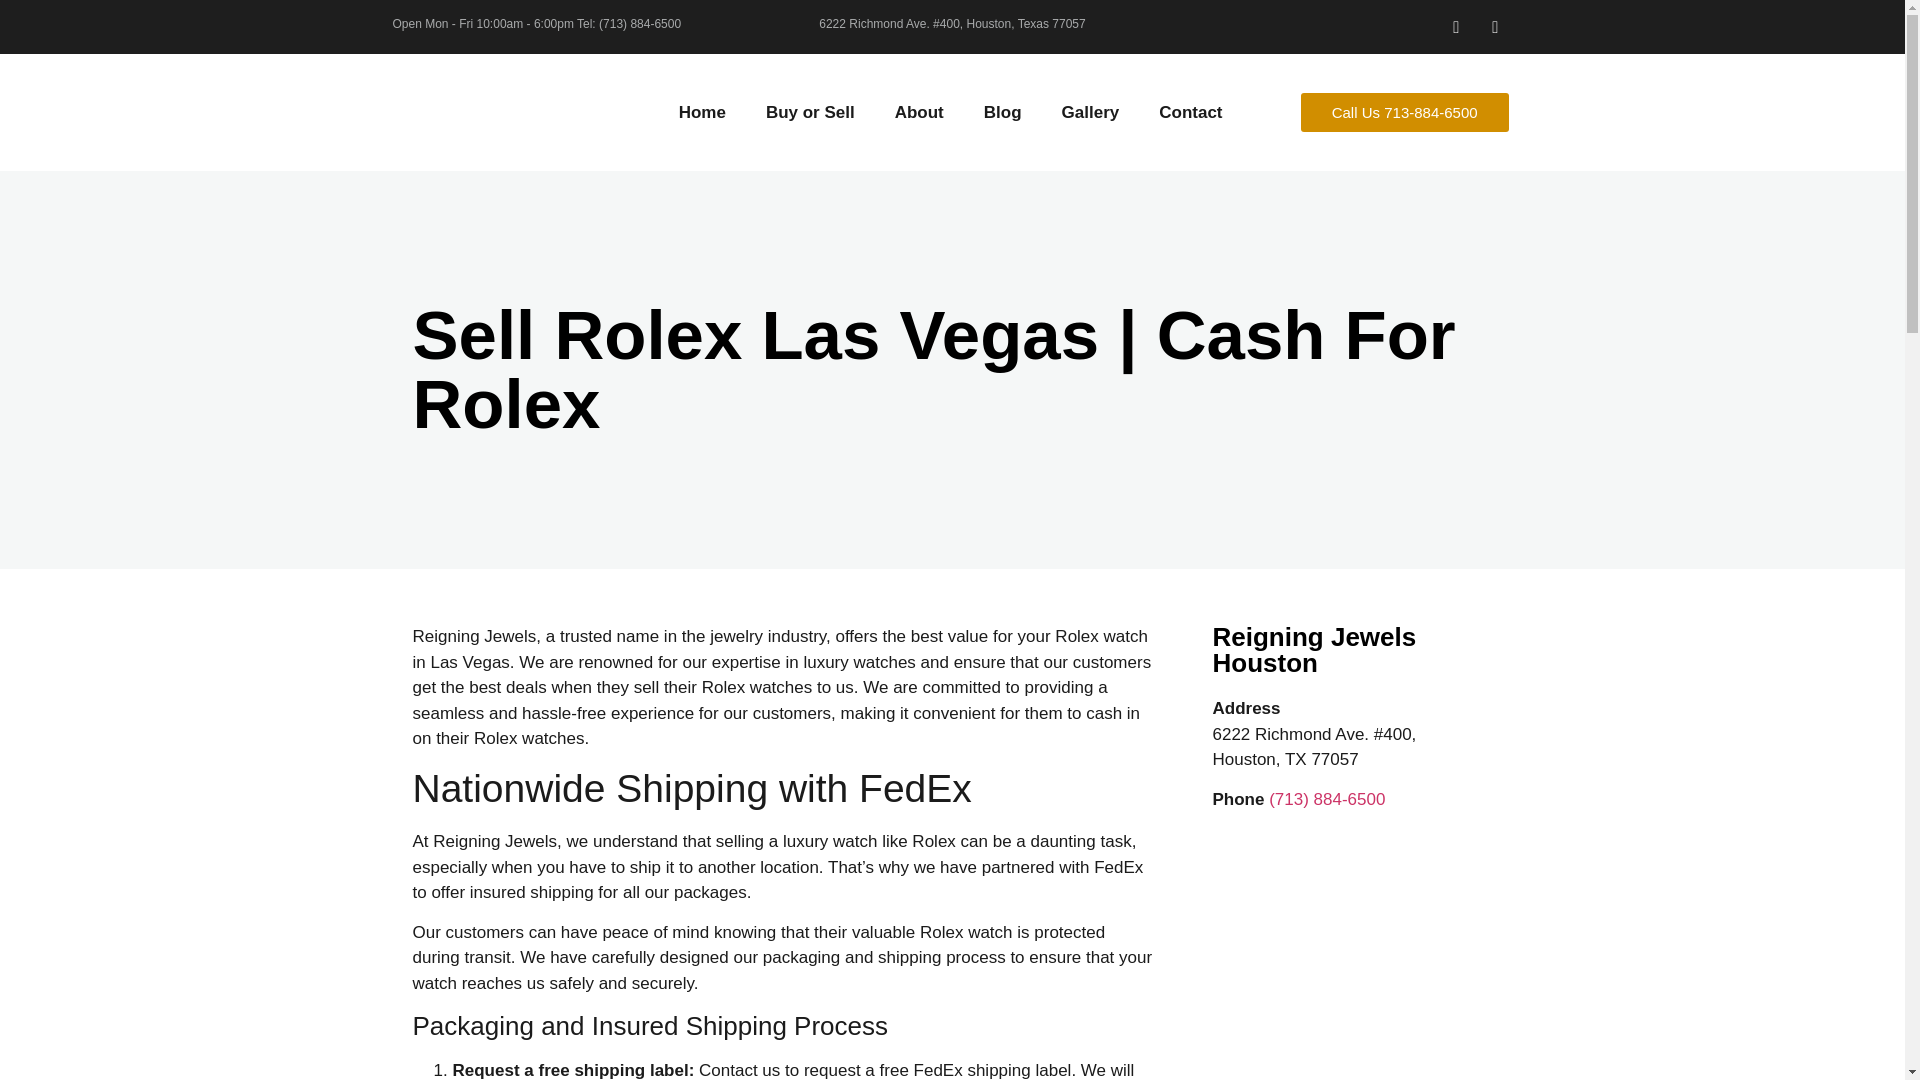 The image size is (1920, 1080). Describe the element at coordinates (810, 112) in the screenshot. I see `Buy or Sell` at that location.